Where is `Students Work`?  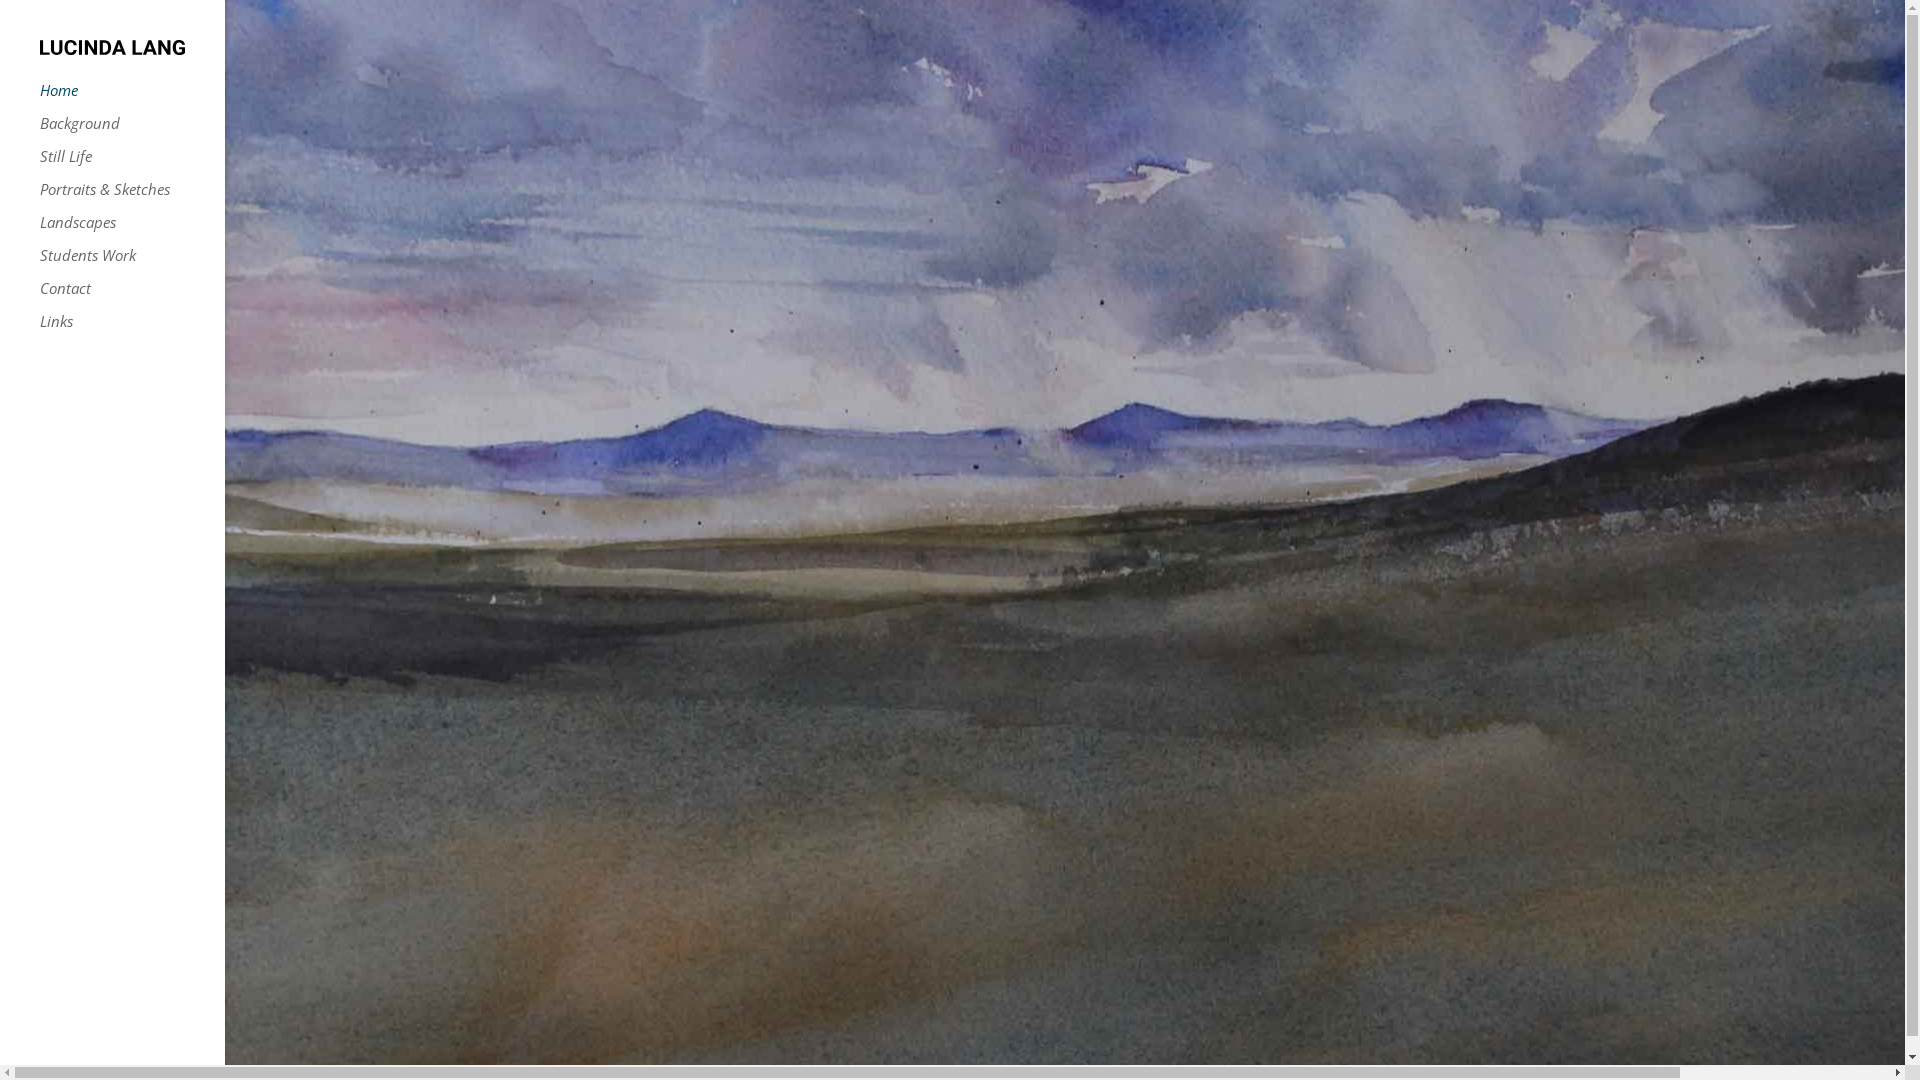
Students Work is located at coordinates (132, 264).